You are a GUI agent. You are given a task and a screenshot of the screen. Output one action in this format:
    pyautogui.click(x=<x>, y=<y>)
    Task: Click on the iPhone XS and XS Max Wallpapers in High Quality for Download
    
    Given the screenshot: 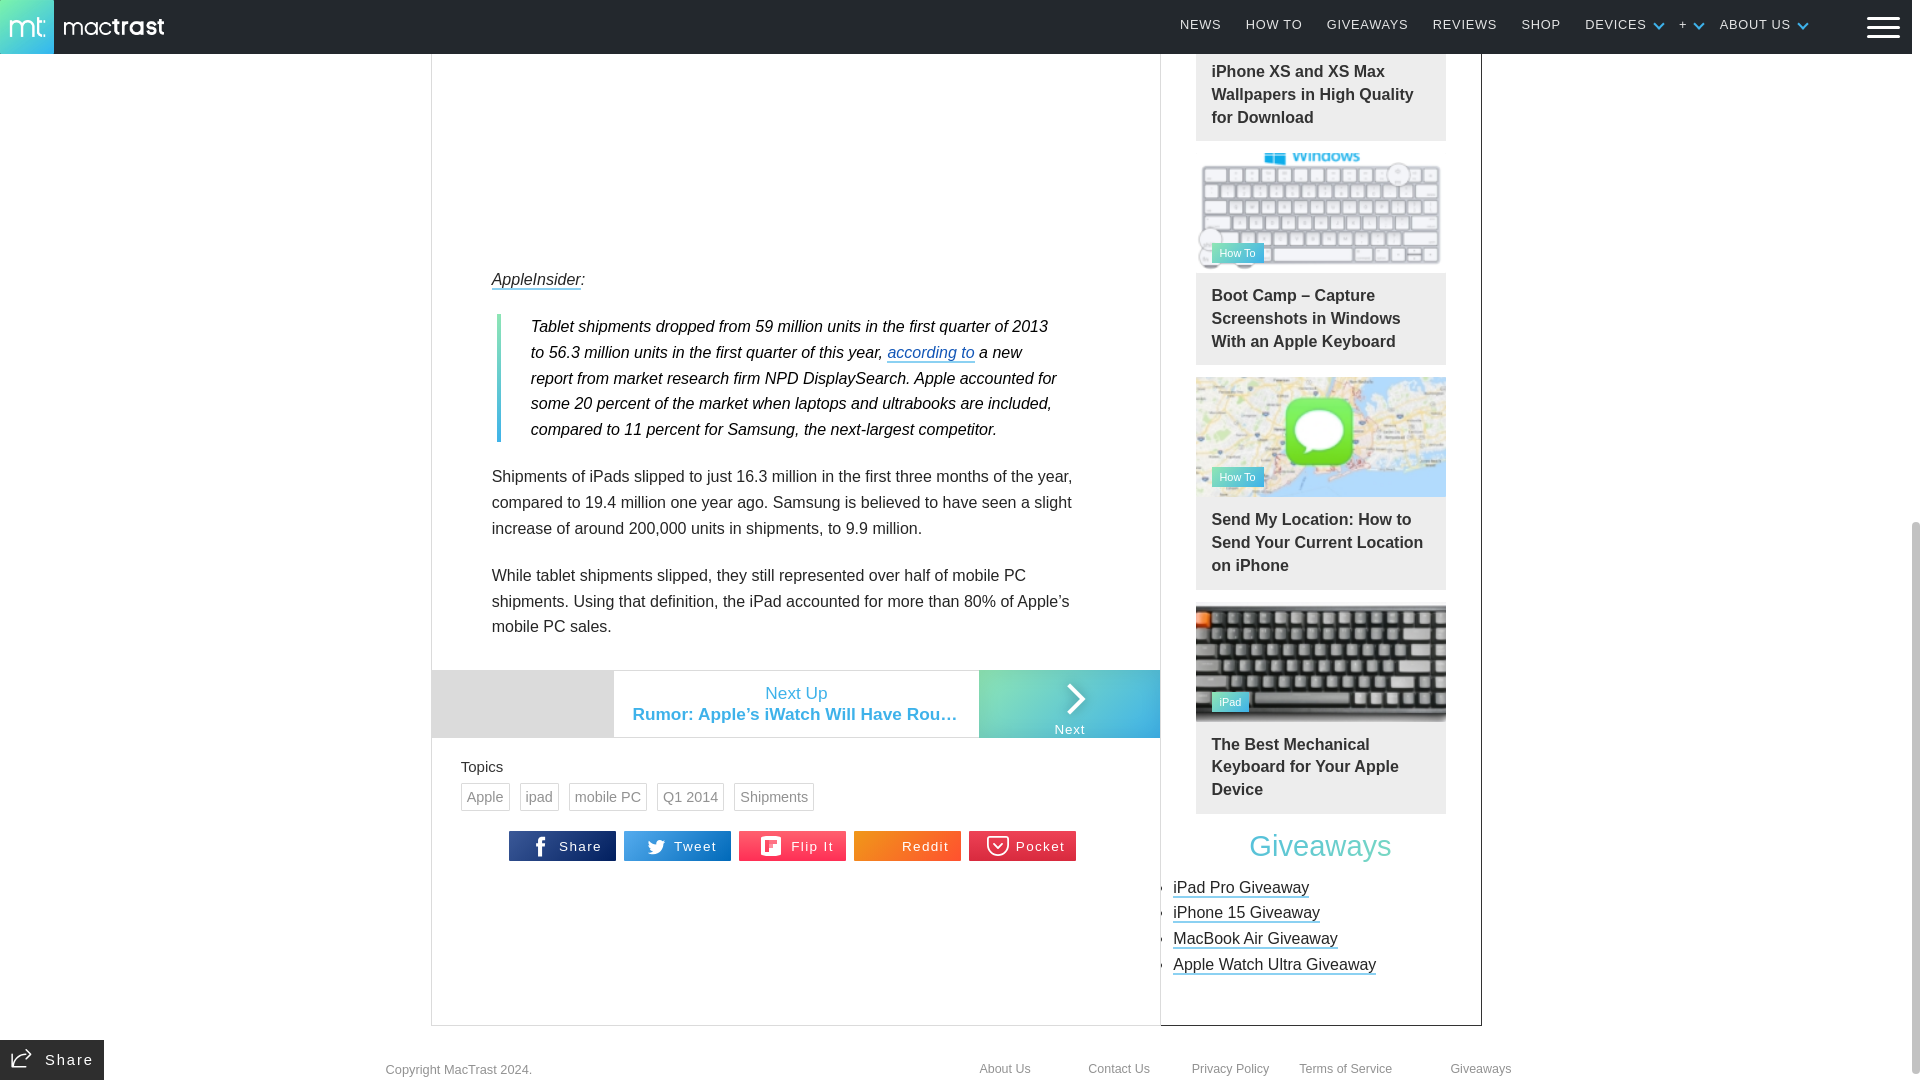 What is the action you would take?
    pyautogui.click(x=1320, y=70)
    